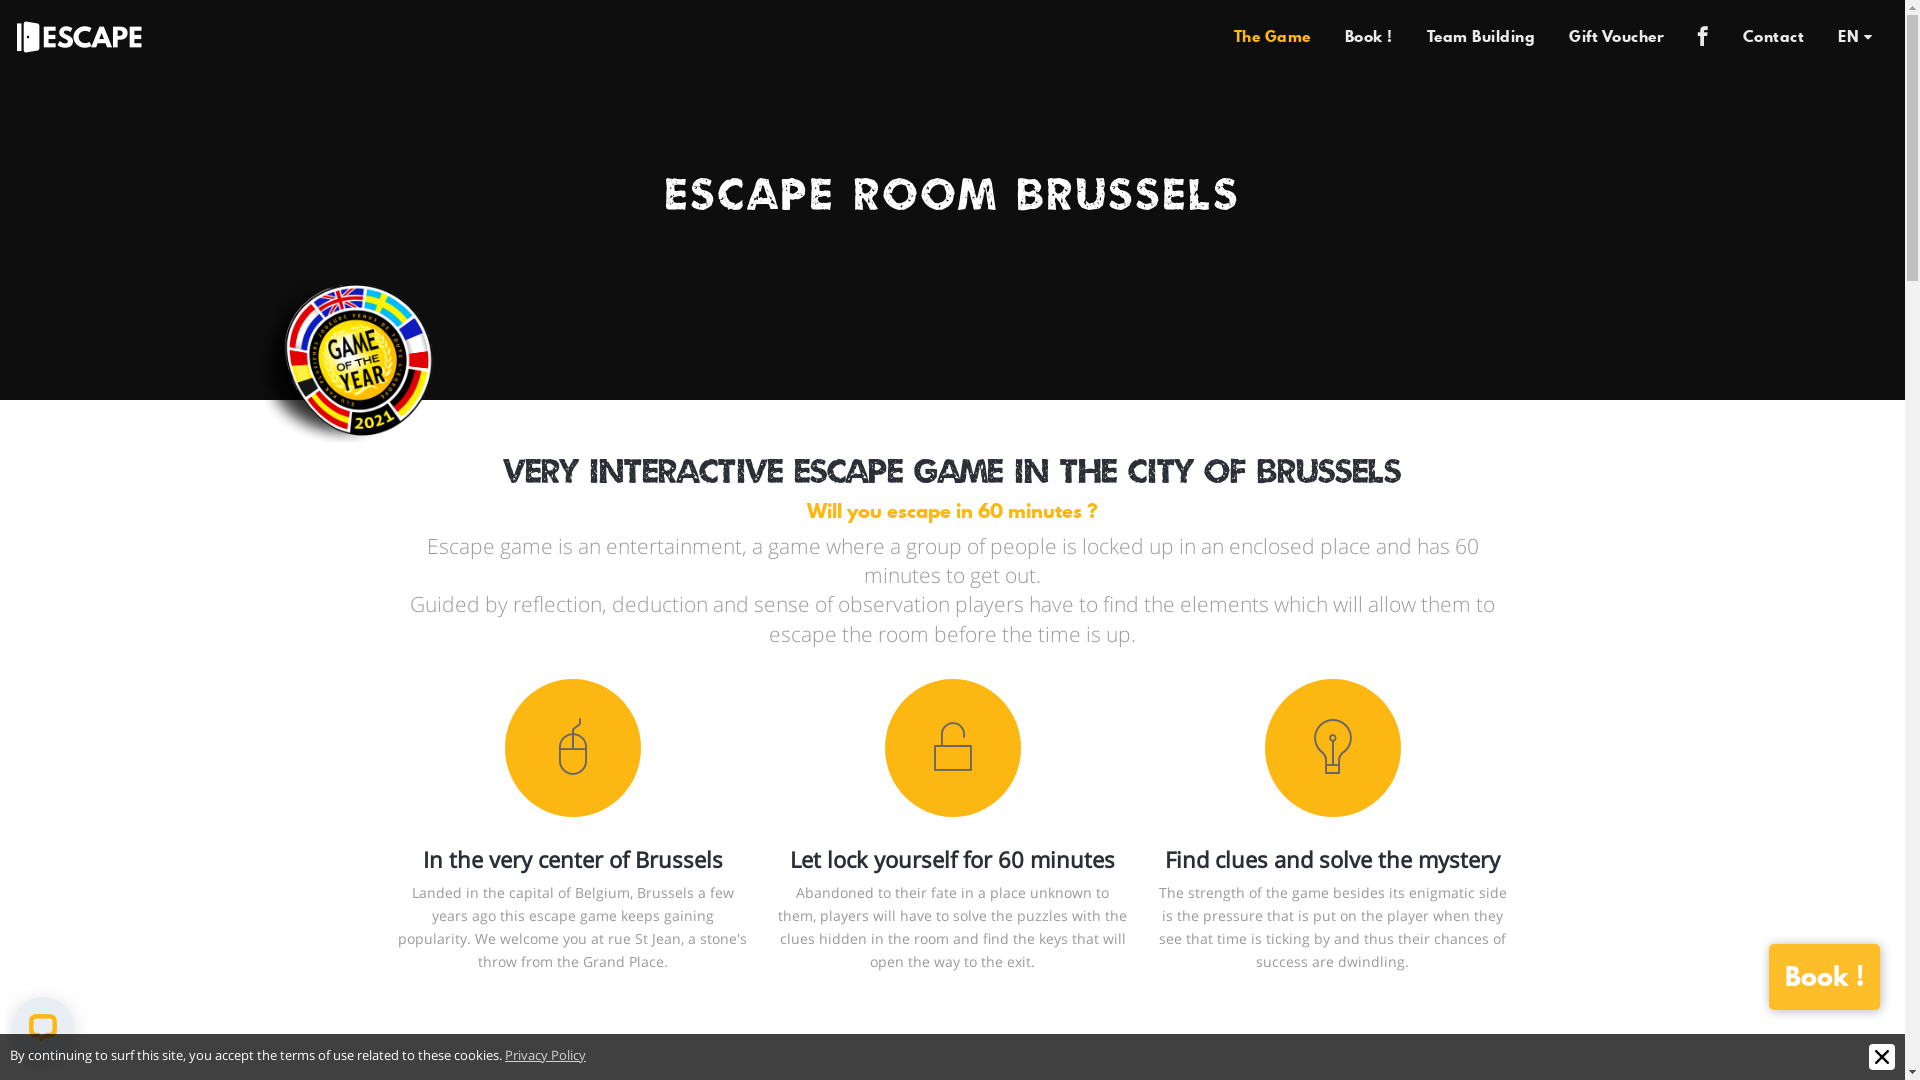 The image size is (1920, 1080). I want to click on Book !, so click(1824, 977).